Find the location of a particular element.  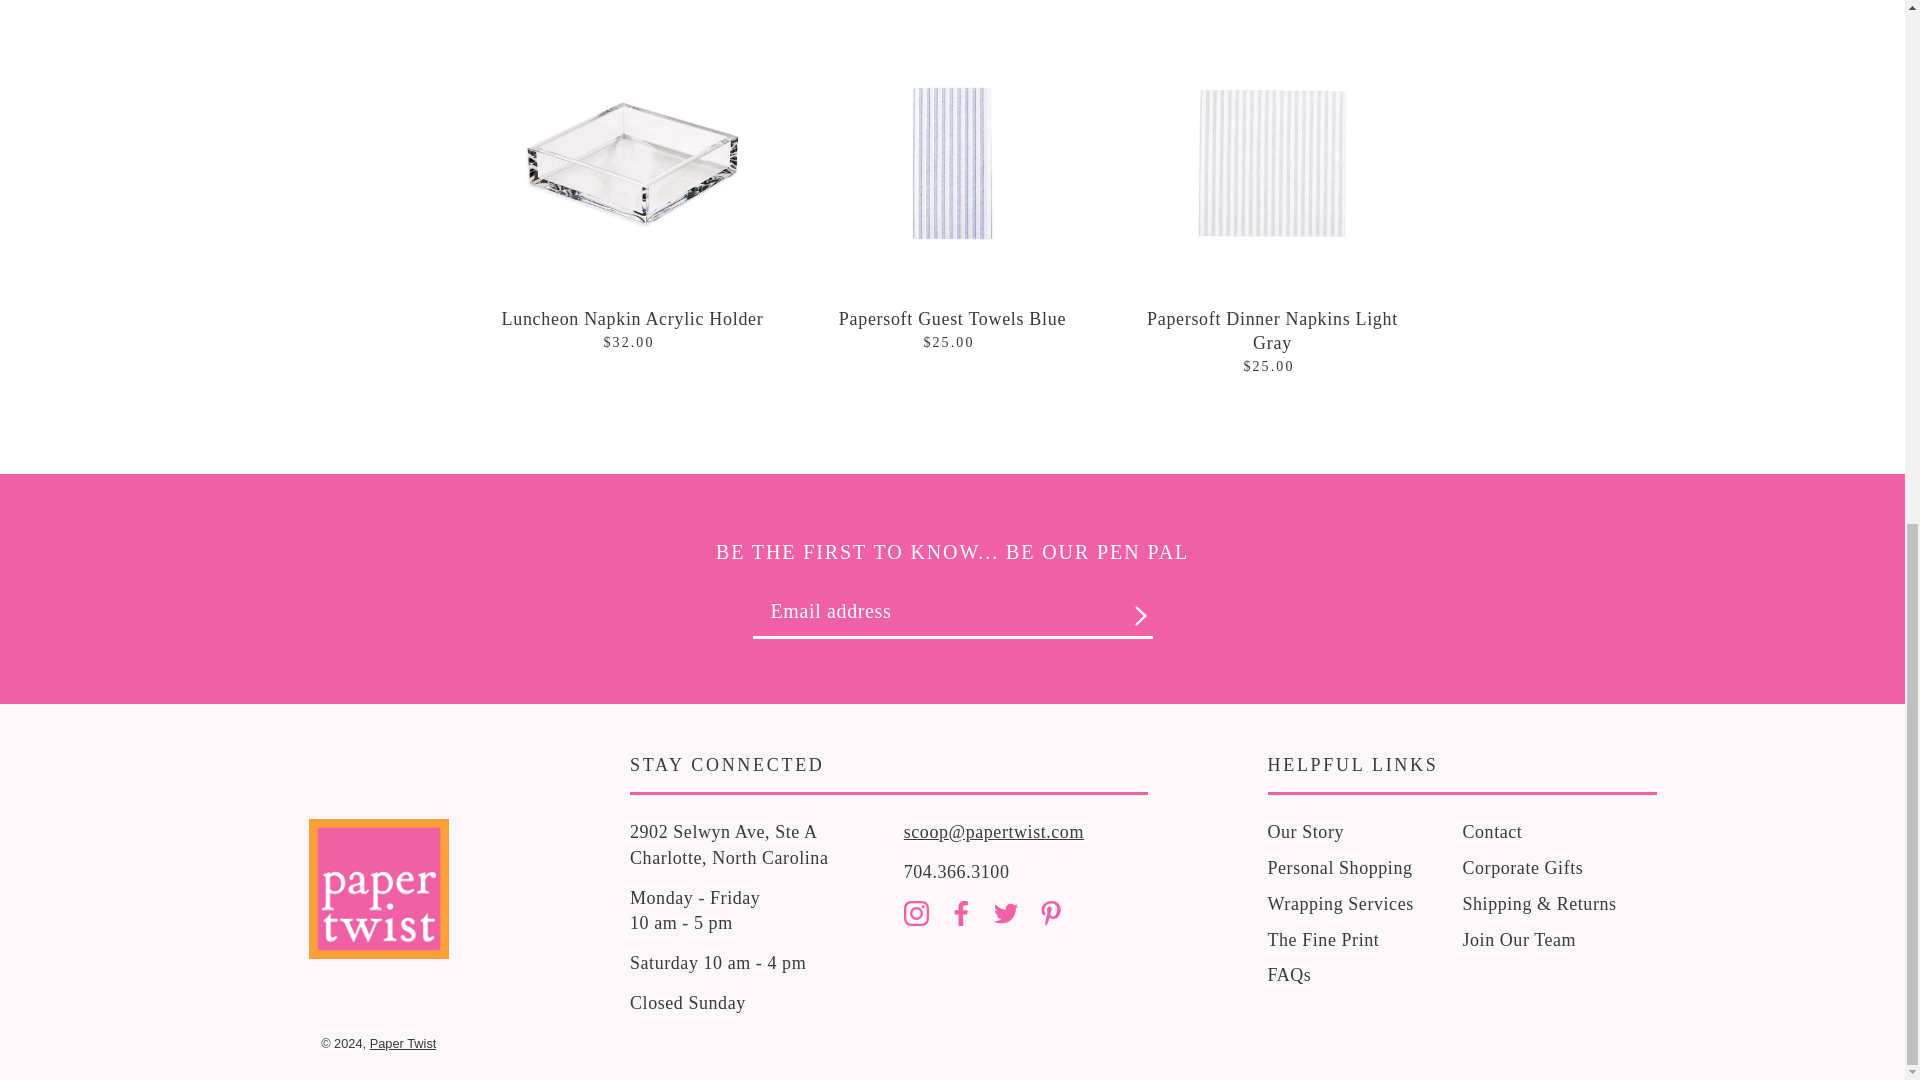

tel:704.366.3100 is located at coordinates (956, 872).